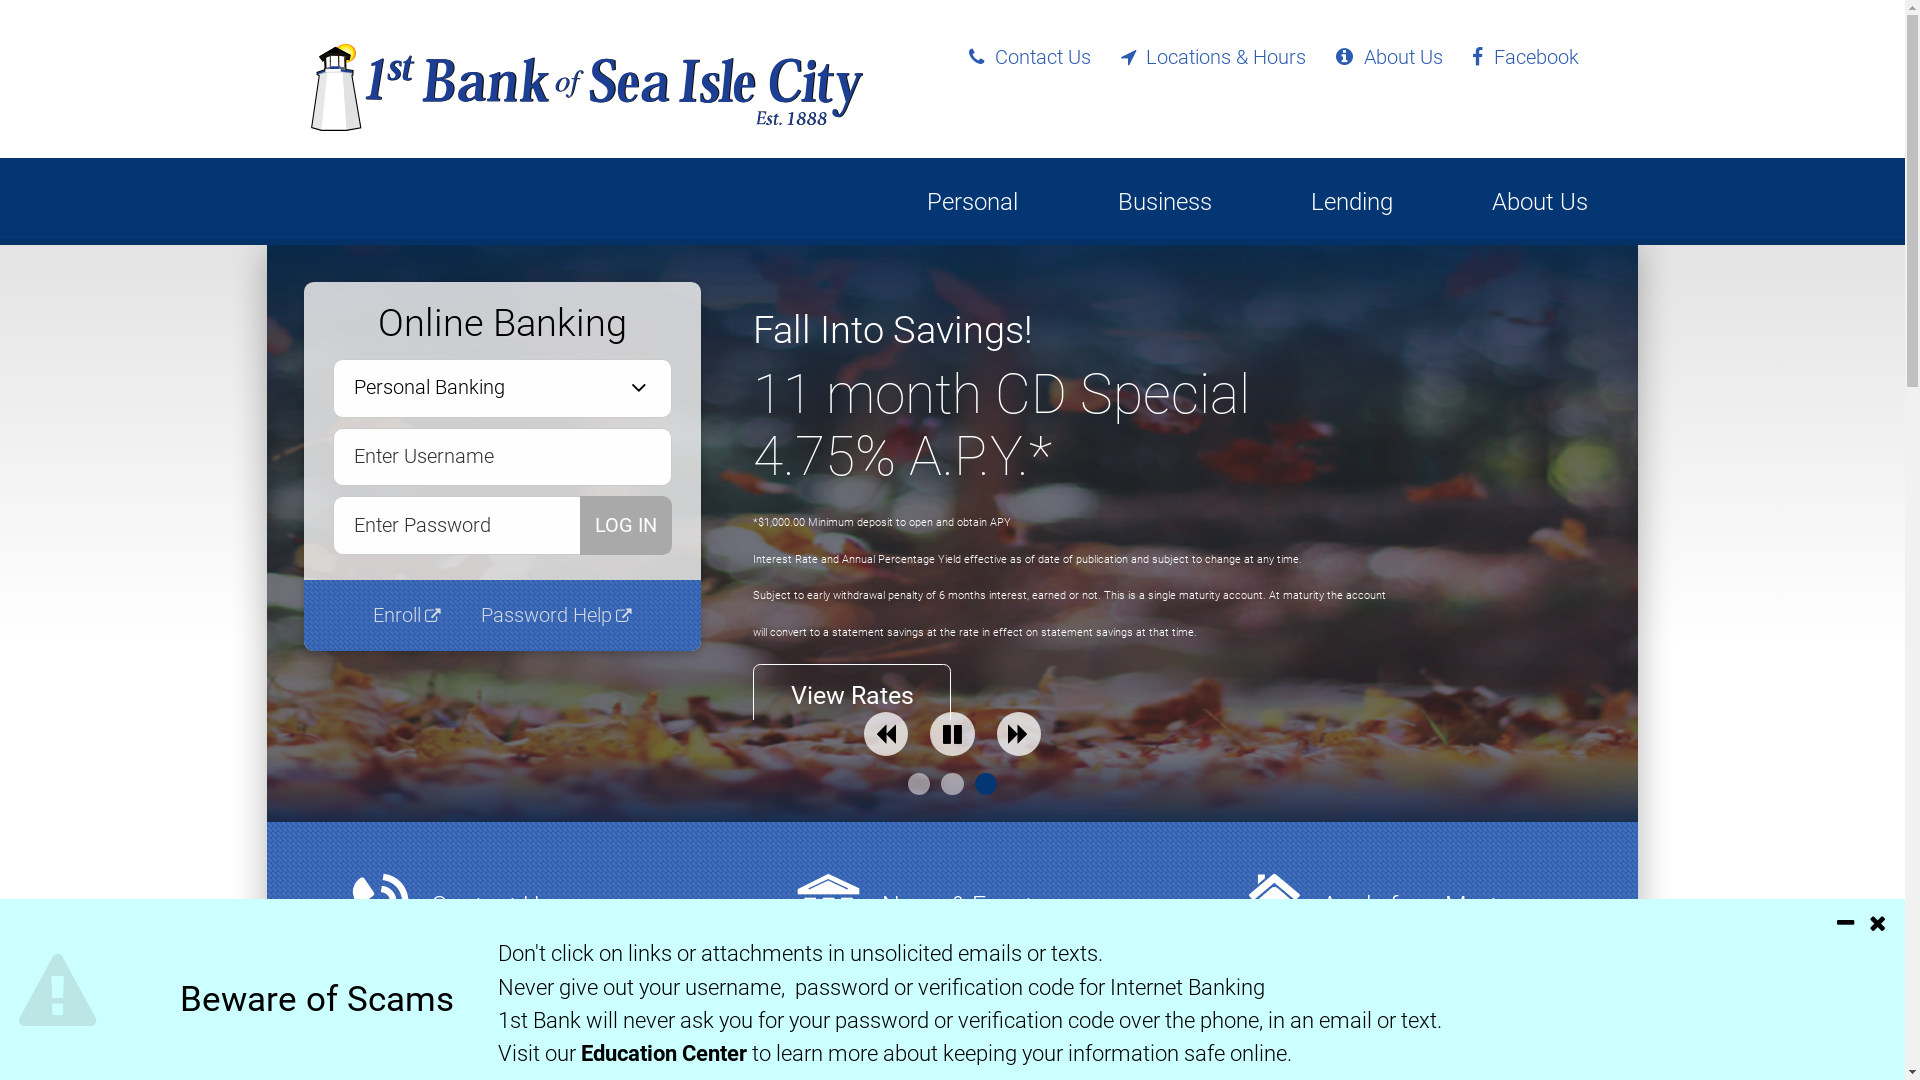 The height and width of the screenshot is (1080, 1920). Describe the element at coordinates (852, 696) in the screenshot. I see `View Rates` at that location.